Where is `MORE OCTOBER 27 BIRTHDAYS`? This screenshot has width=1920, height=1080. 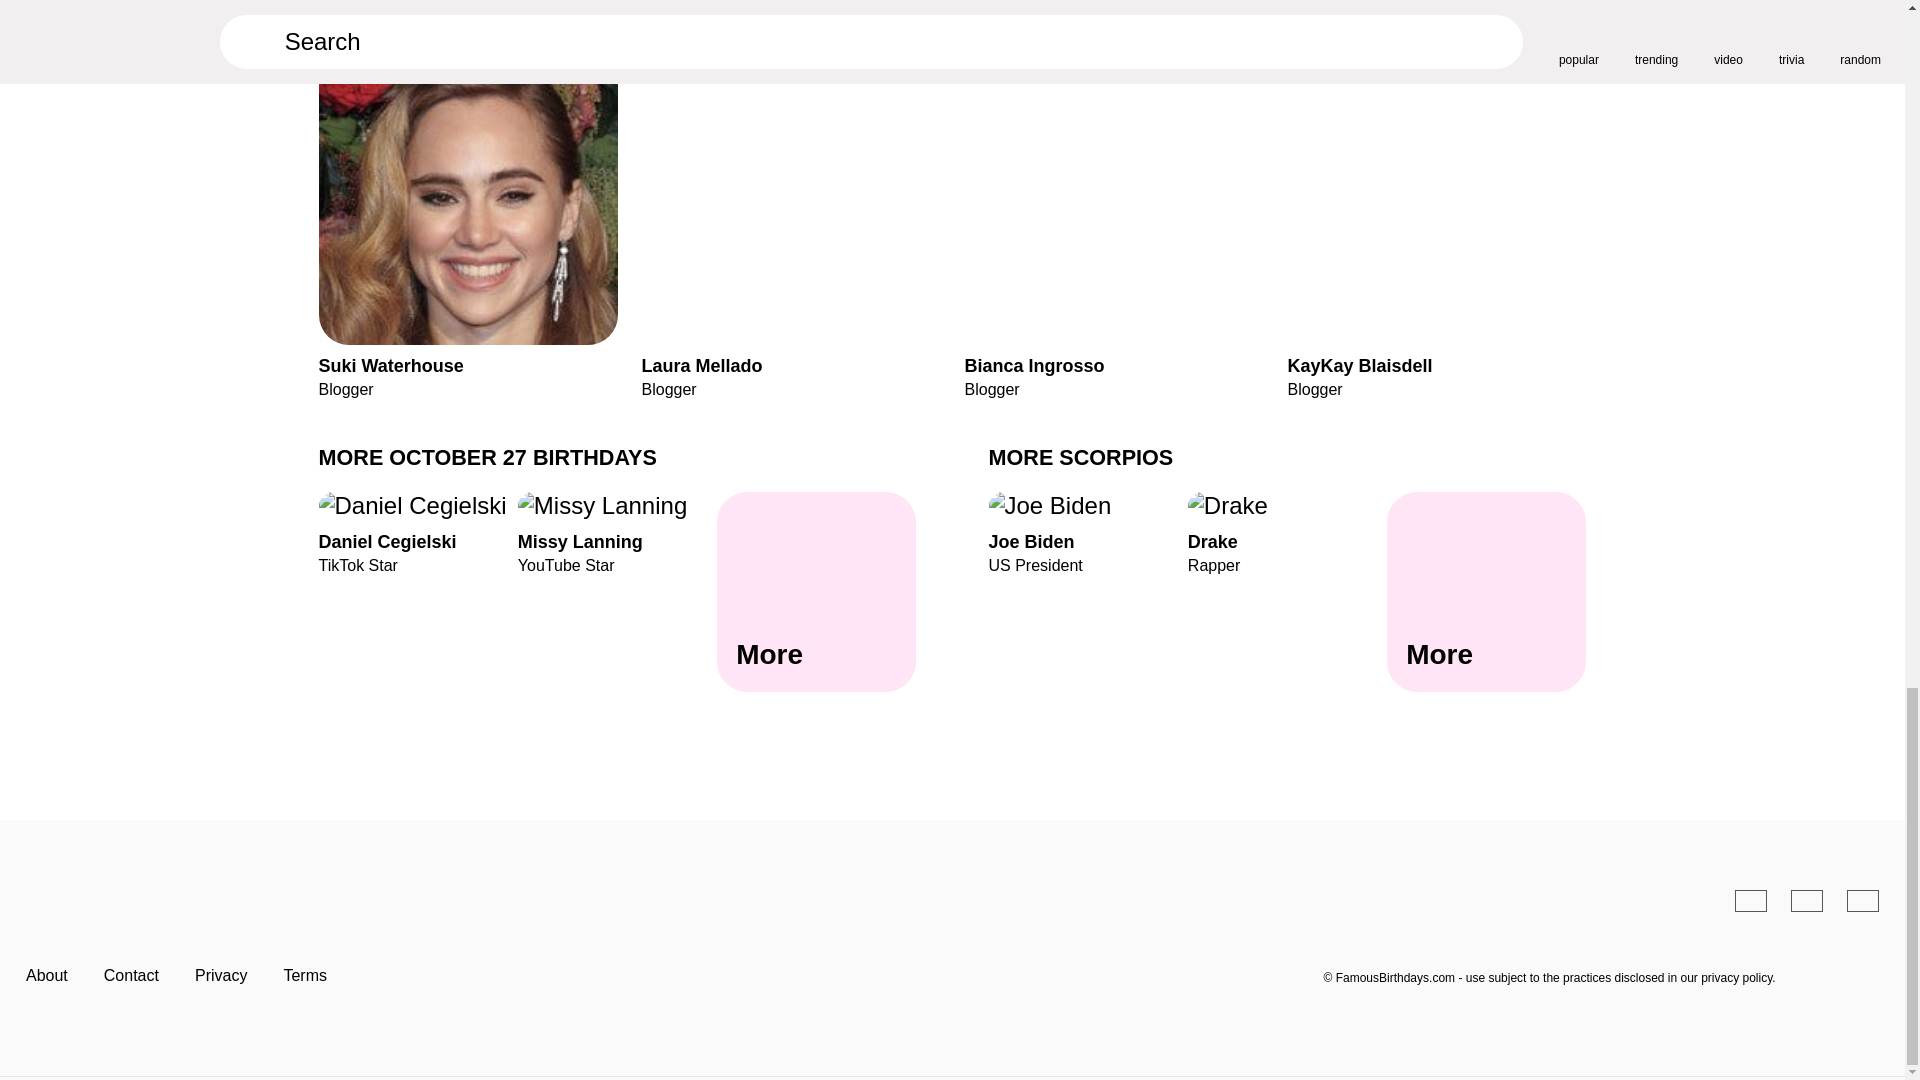
MORE OCTOBER 27 BIRTHDAYS is located at coordinates (487, 456).